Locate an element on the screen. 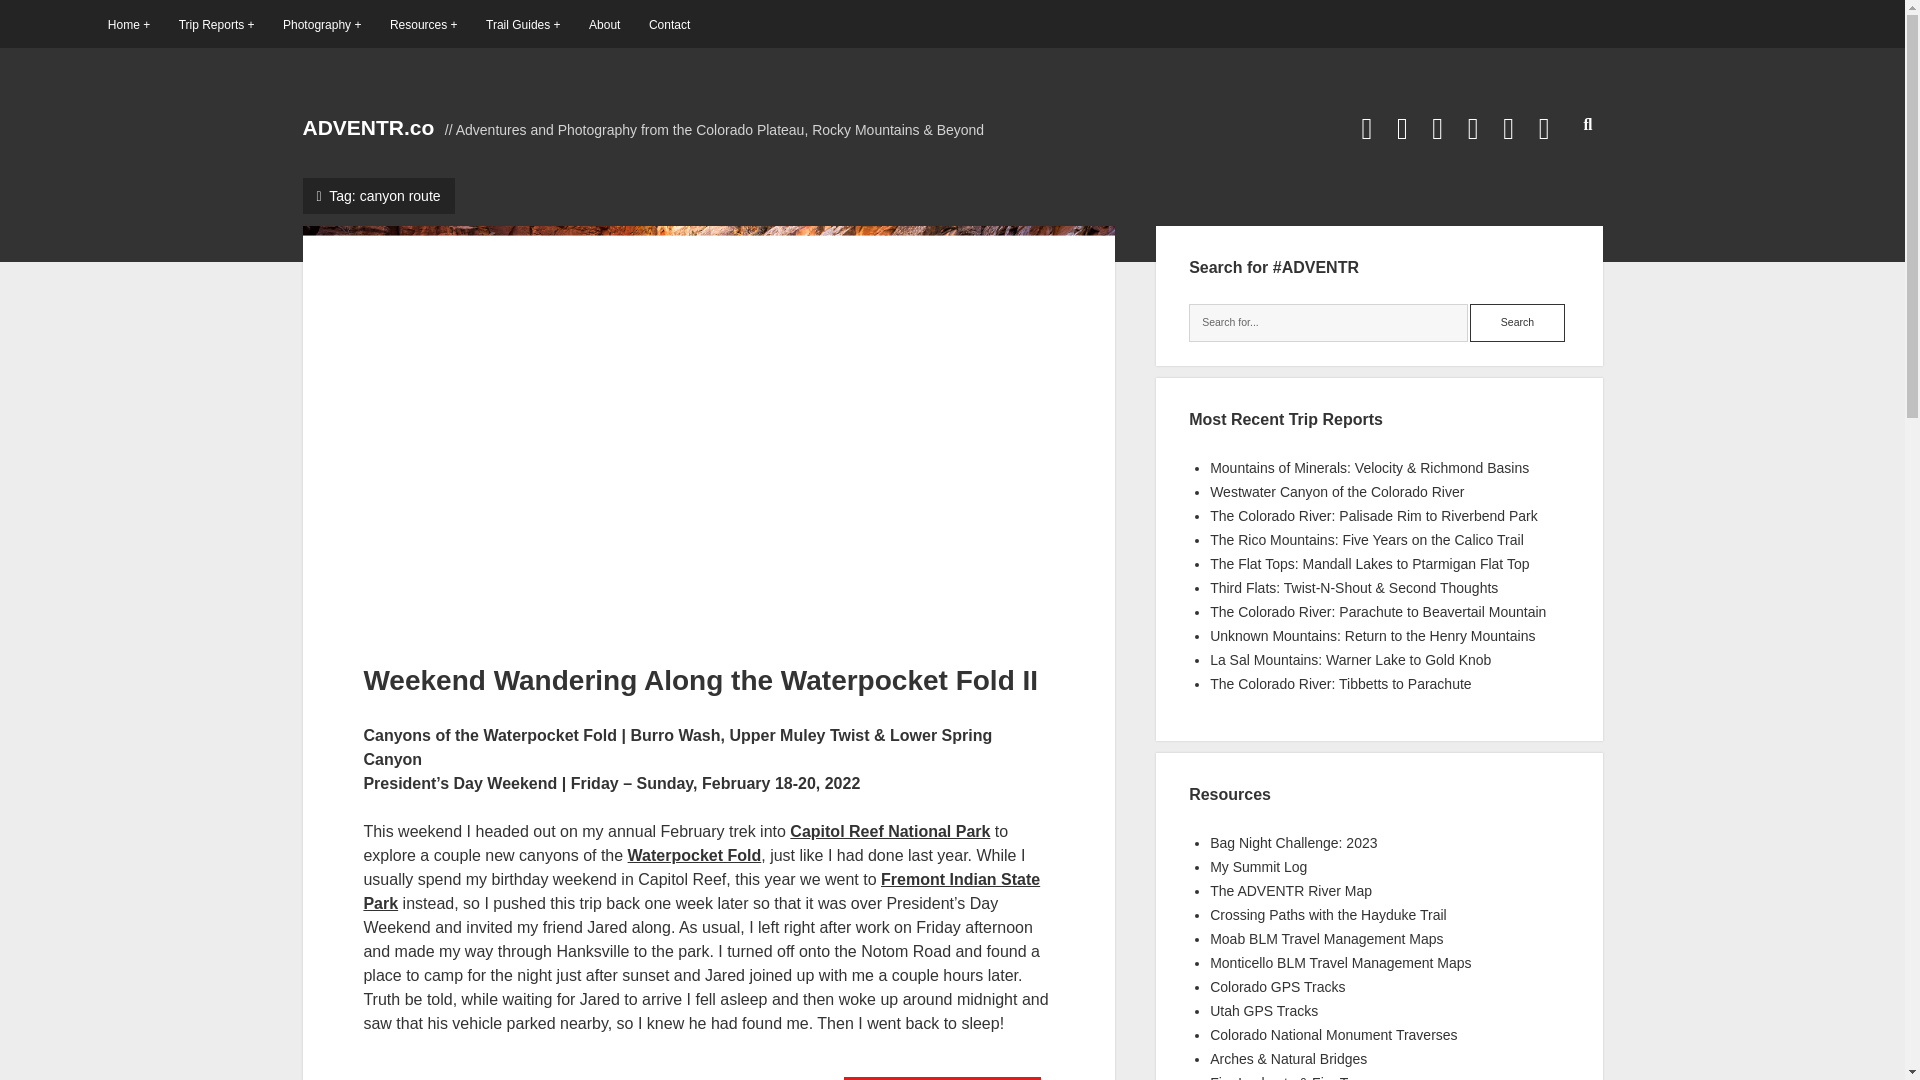 This screenshot has width=1920, height=1080. Trip Reports is located at coordinates (216, 24).